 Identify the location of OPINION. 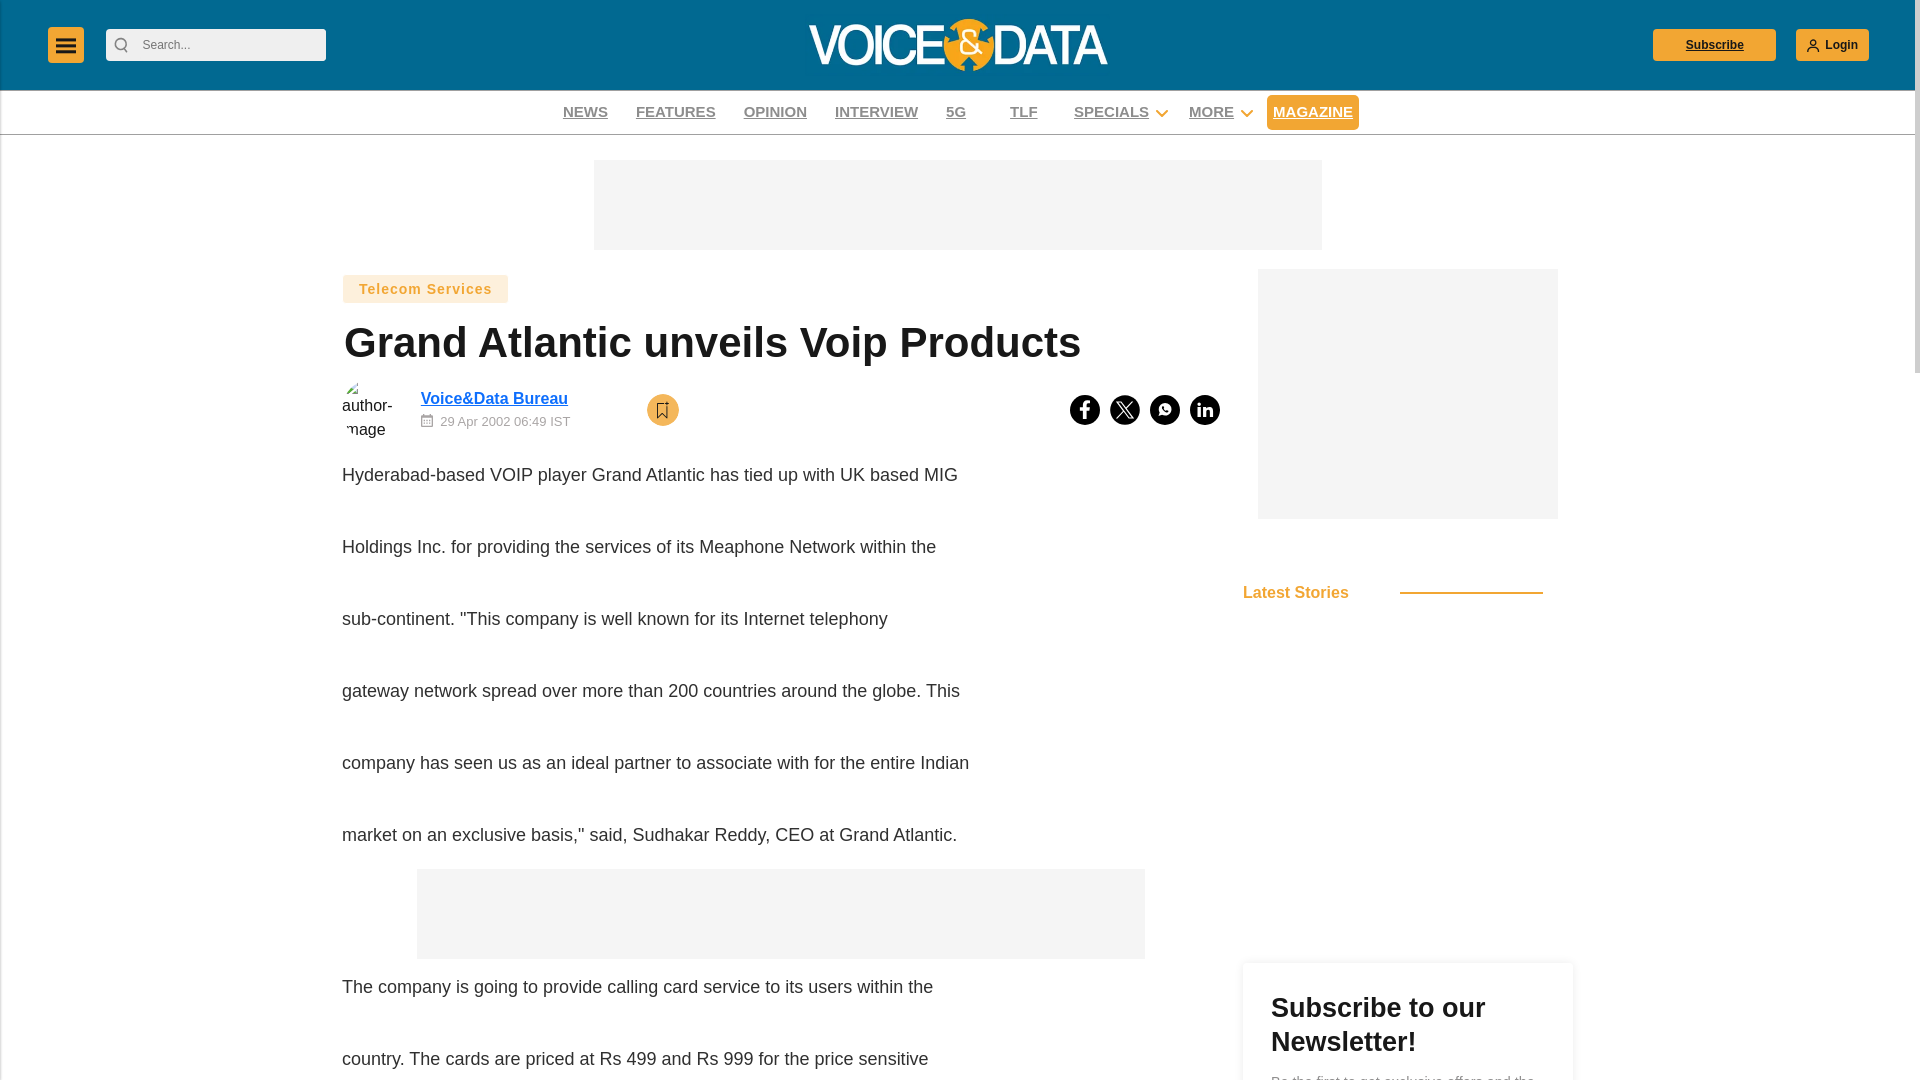
(776, 112).